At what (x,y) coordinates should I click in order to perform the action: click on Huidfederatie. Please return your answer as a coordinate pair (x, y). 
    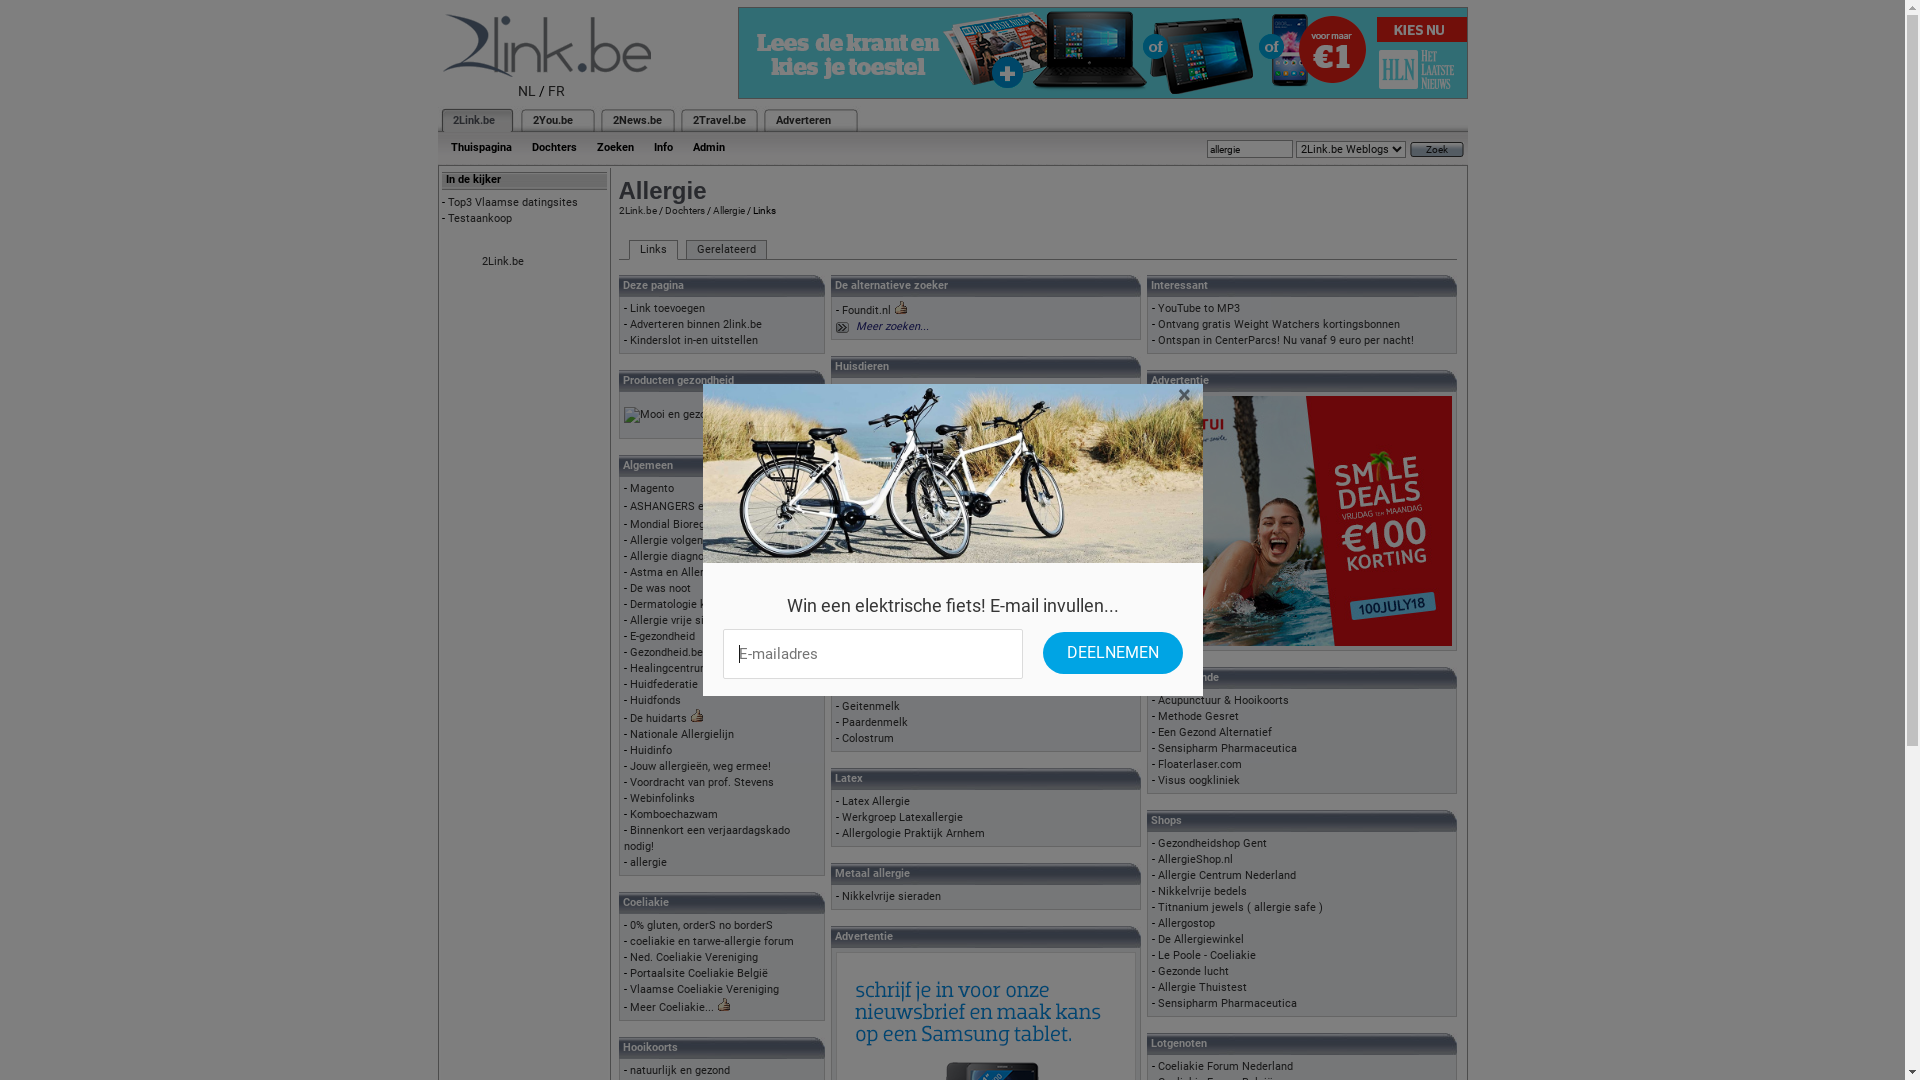
    Looking at the image, I should click on (664, 684).